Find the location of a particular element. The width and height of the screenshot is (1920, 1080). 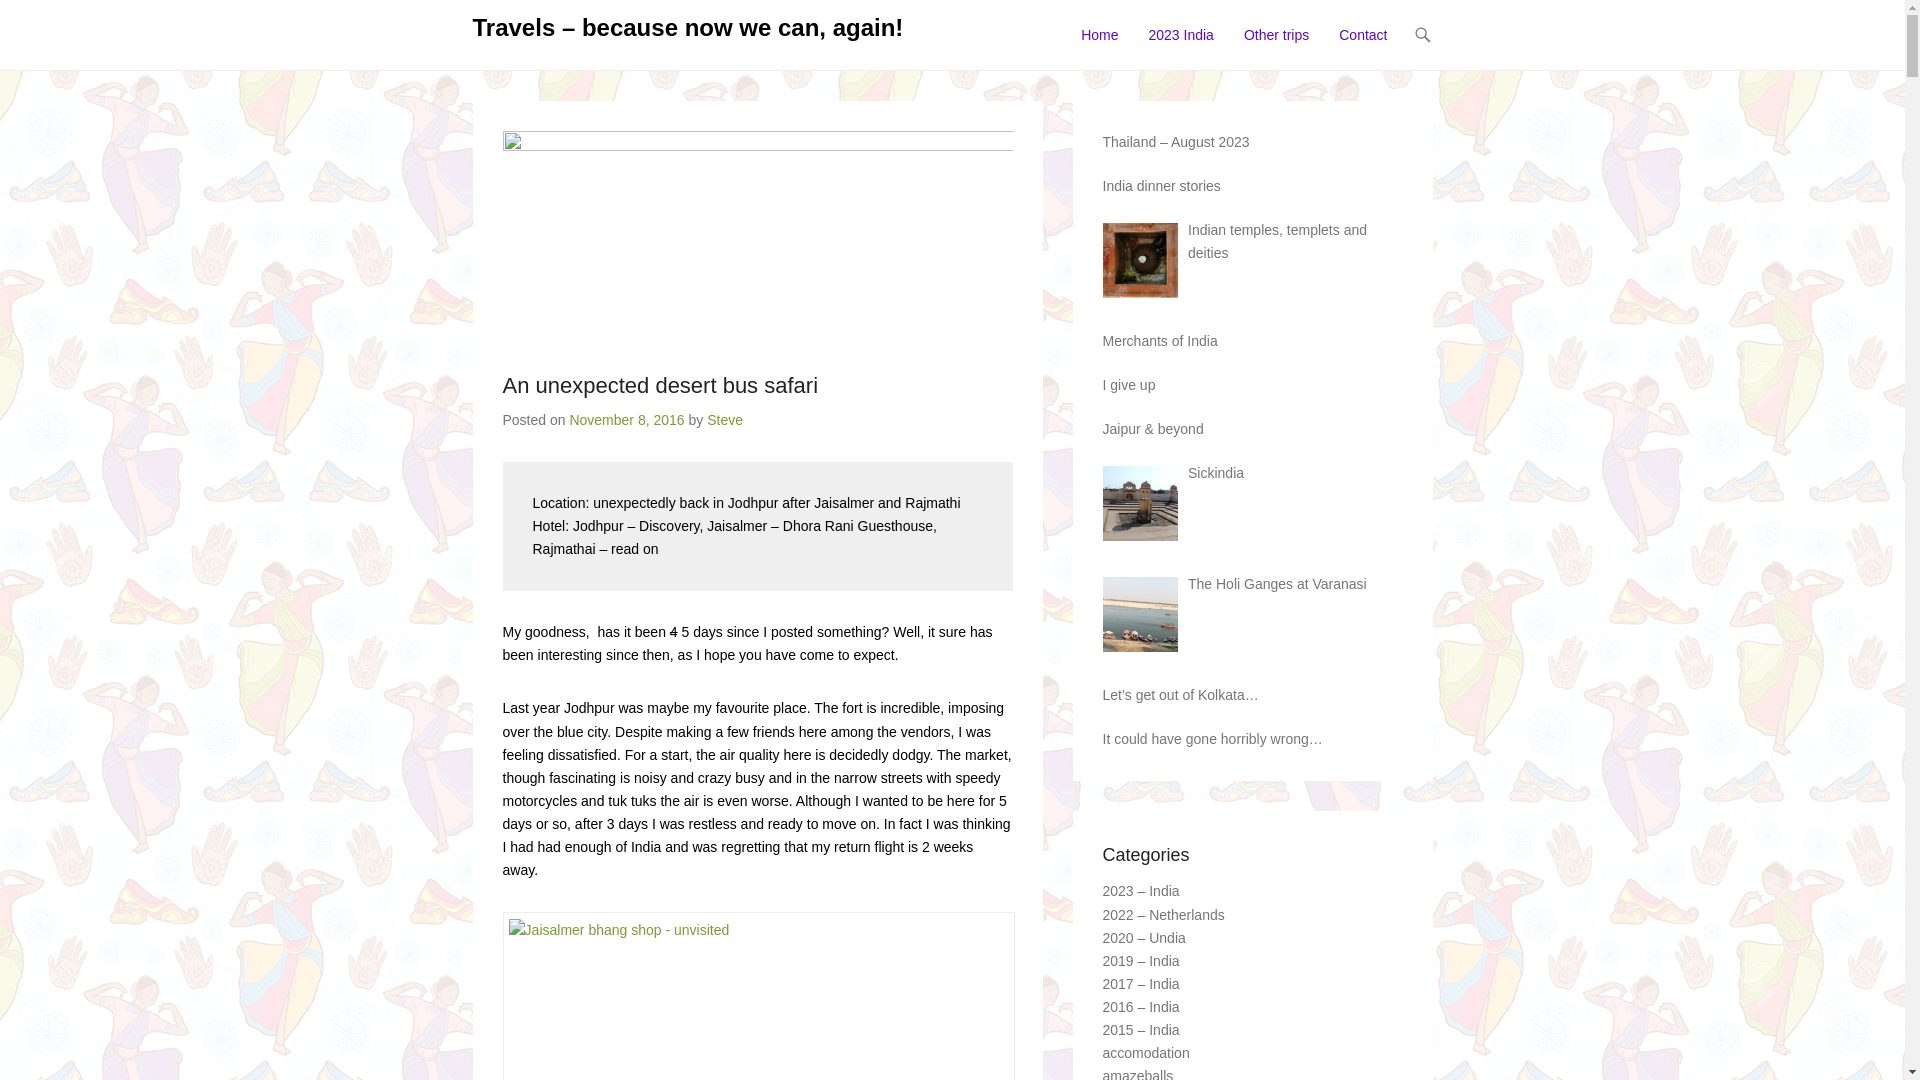

The Holi Ganges at Varanasi is located at coordinates (1278, 584).